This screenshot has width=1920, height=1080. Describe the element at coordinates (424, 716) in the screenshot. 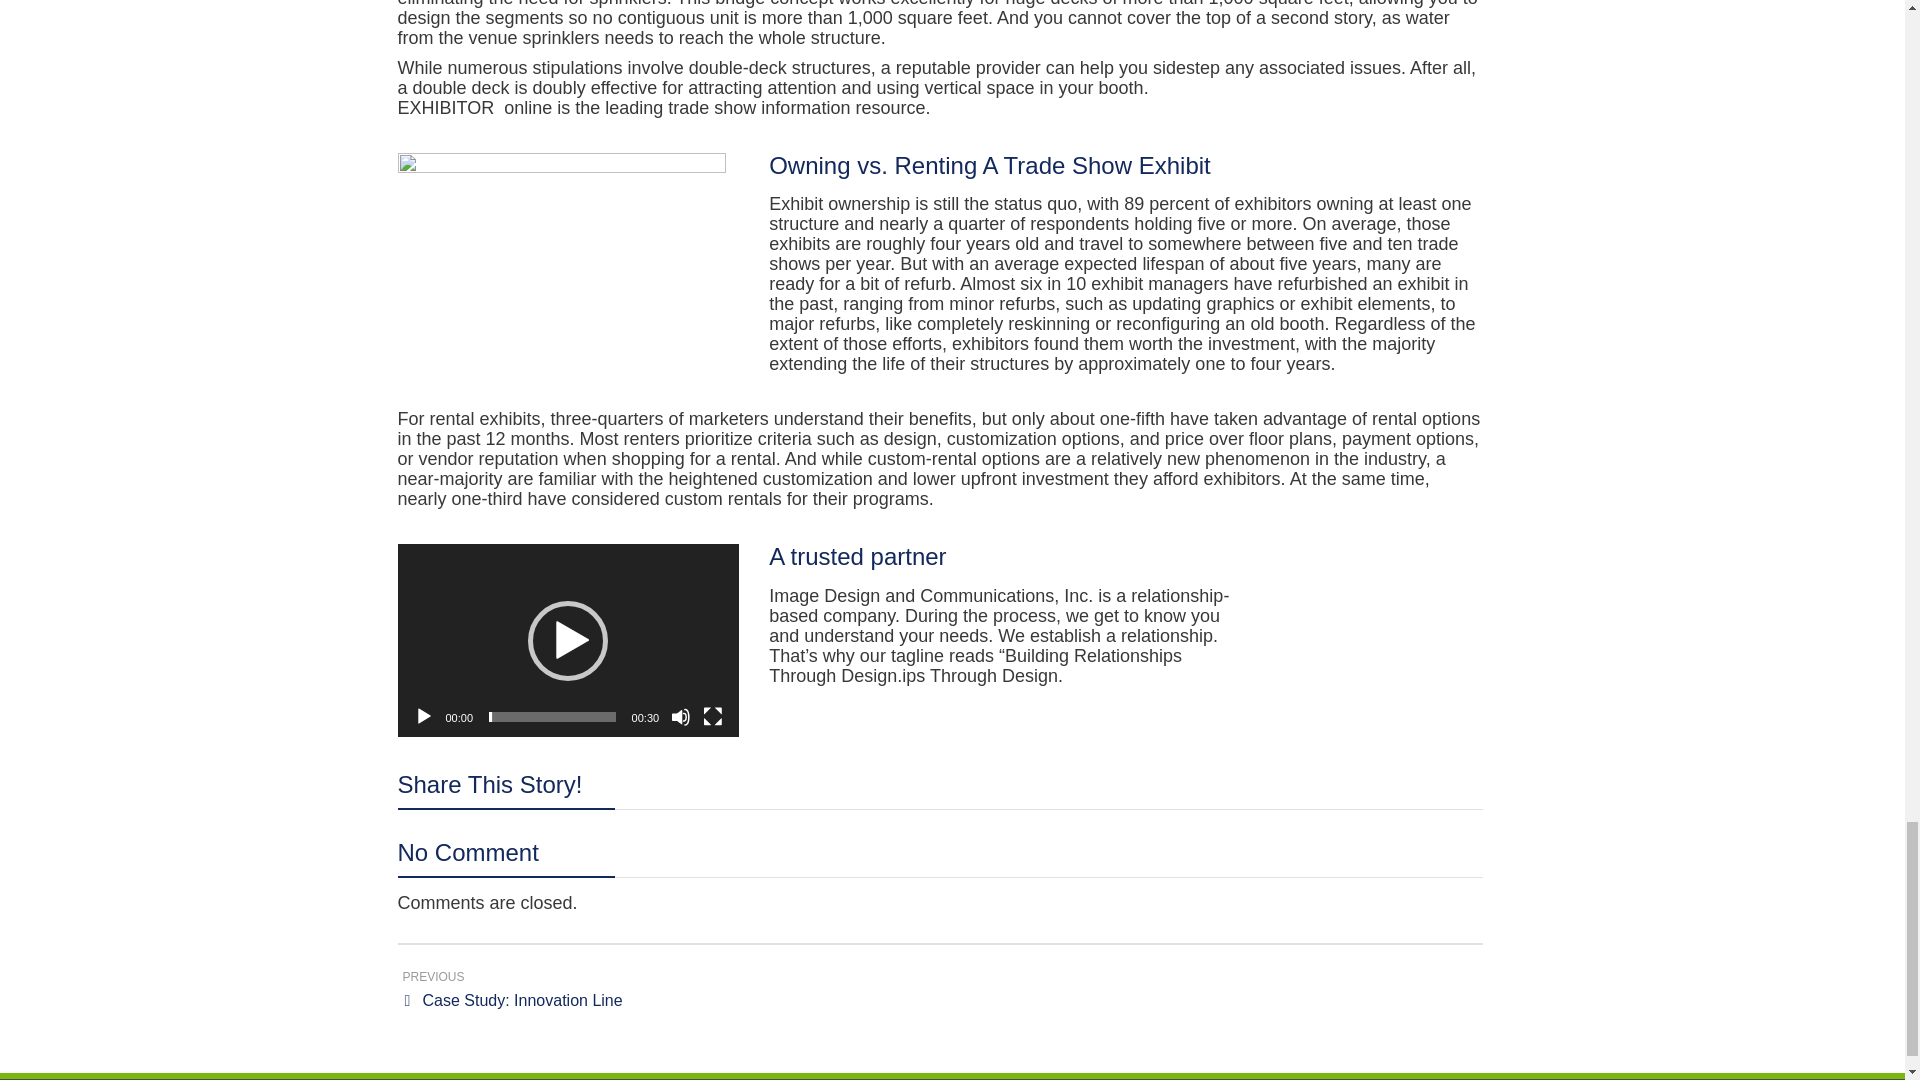

I see `Play` at that location.